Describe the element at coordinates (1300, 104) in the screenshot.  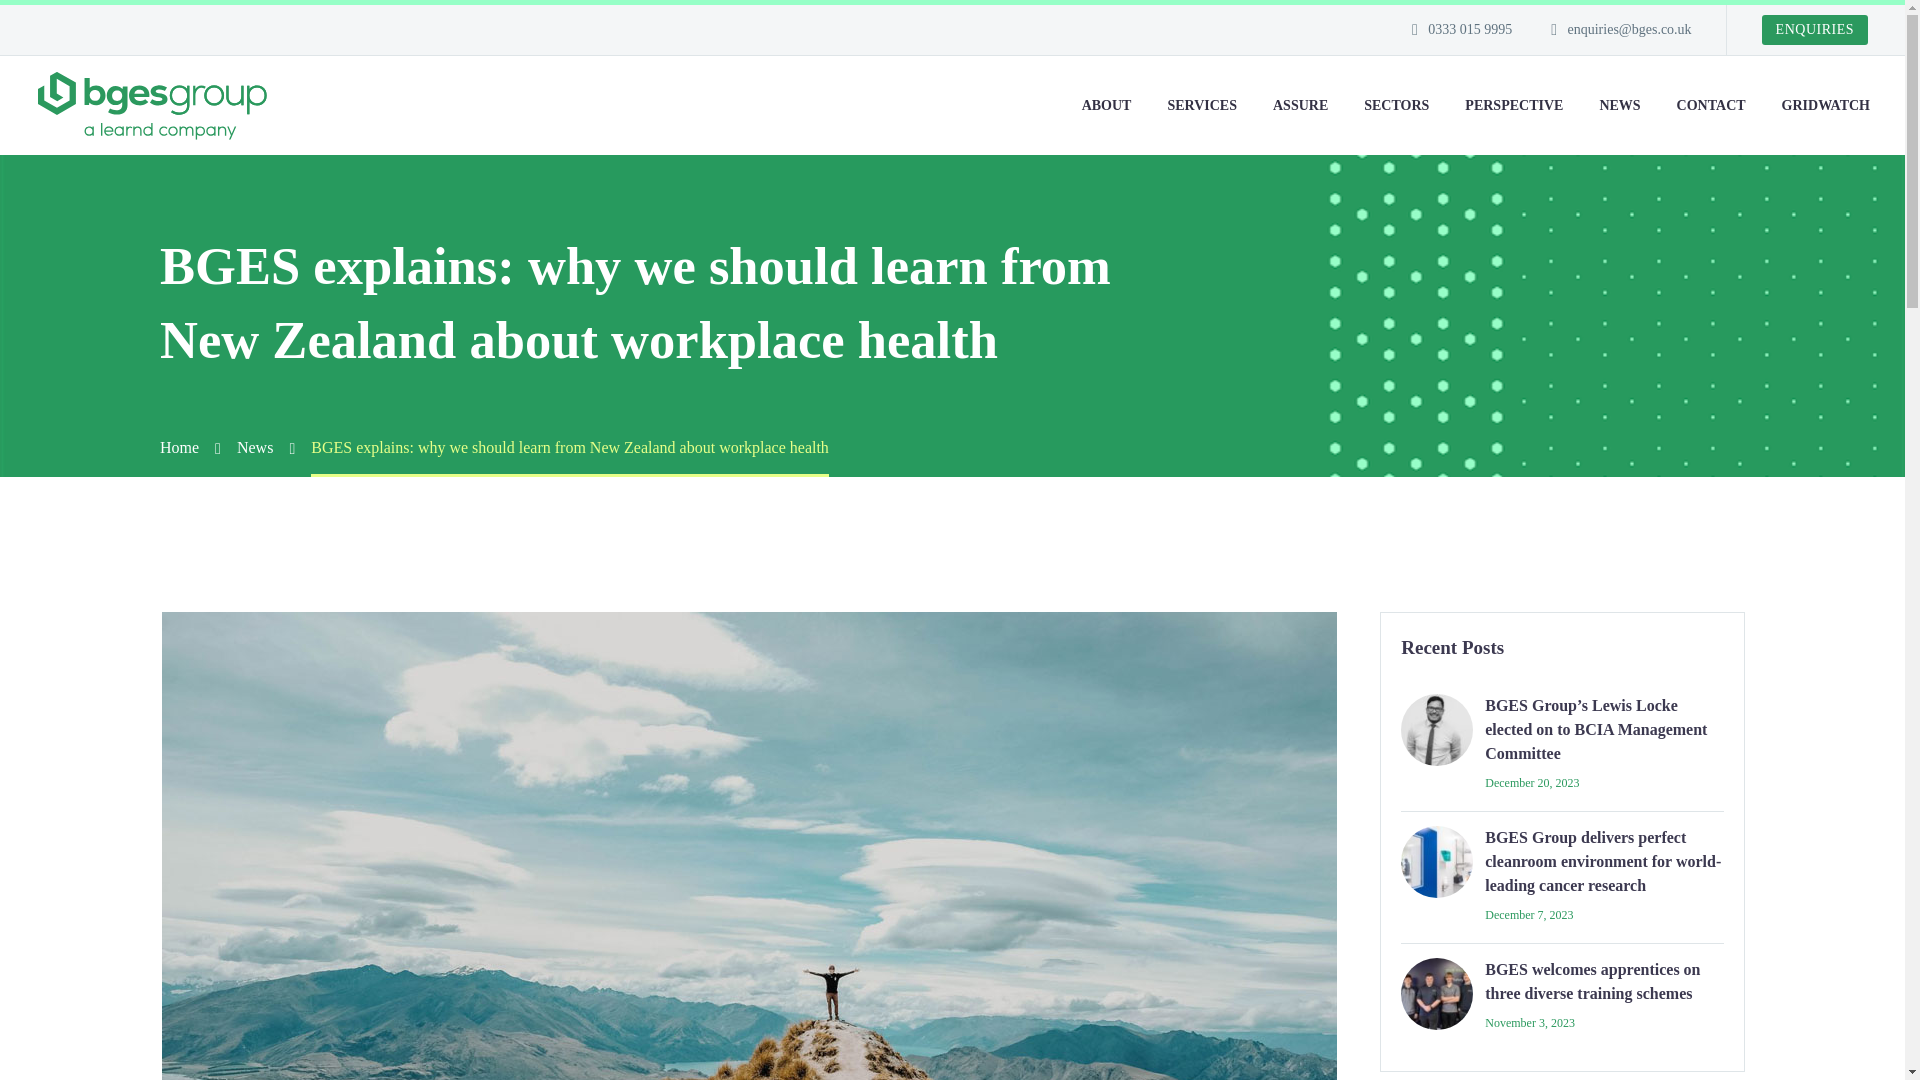
I see `ASSURE` at that location.